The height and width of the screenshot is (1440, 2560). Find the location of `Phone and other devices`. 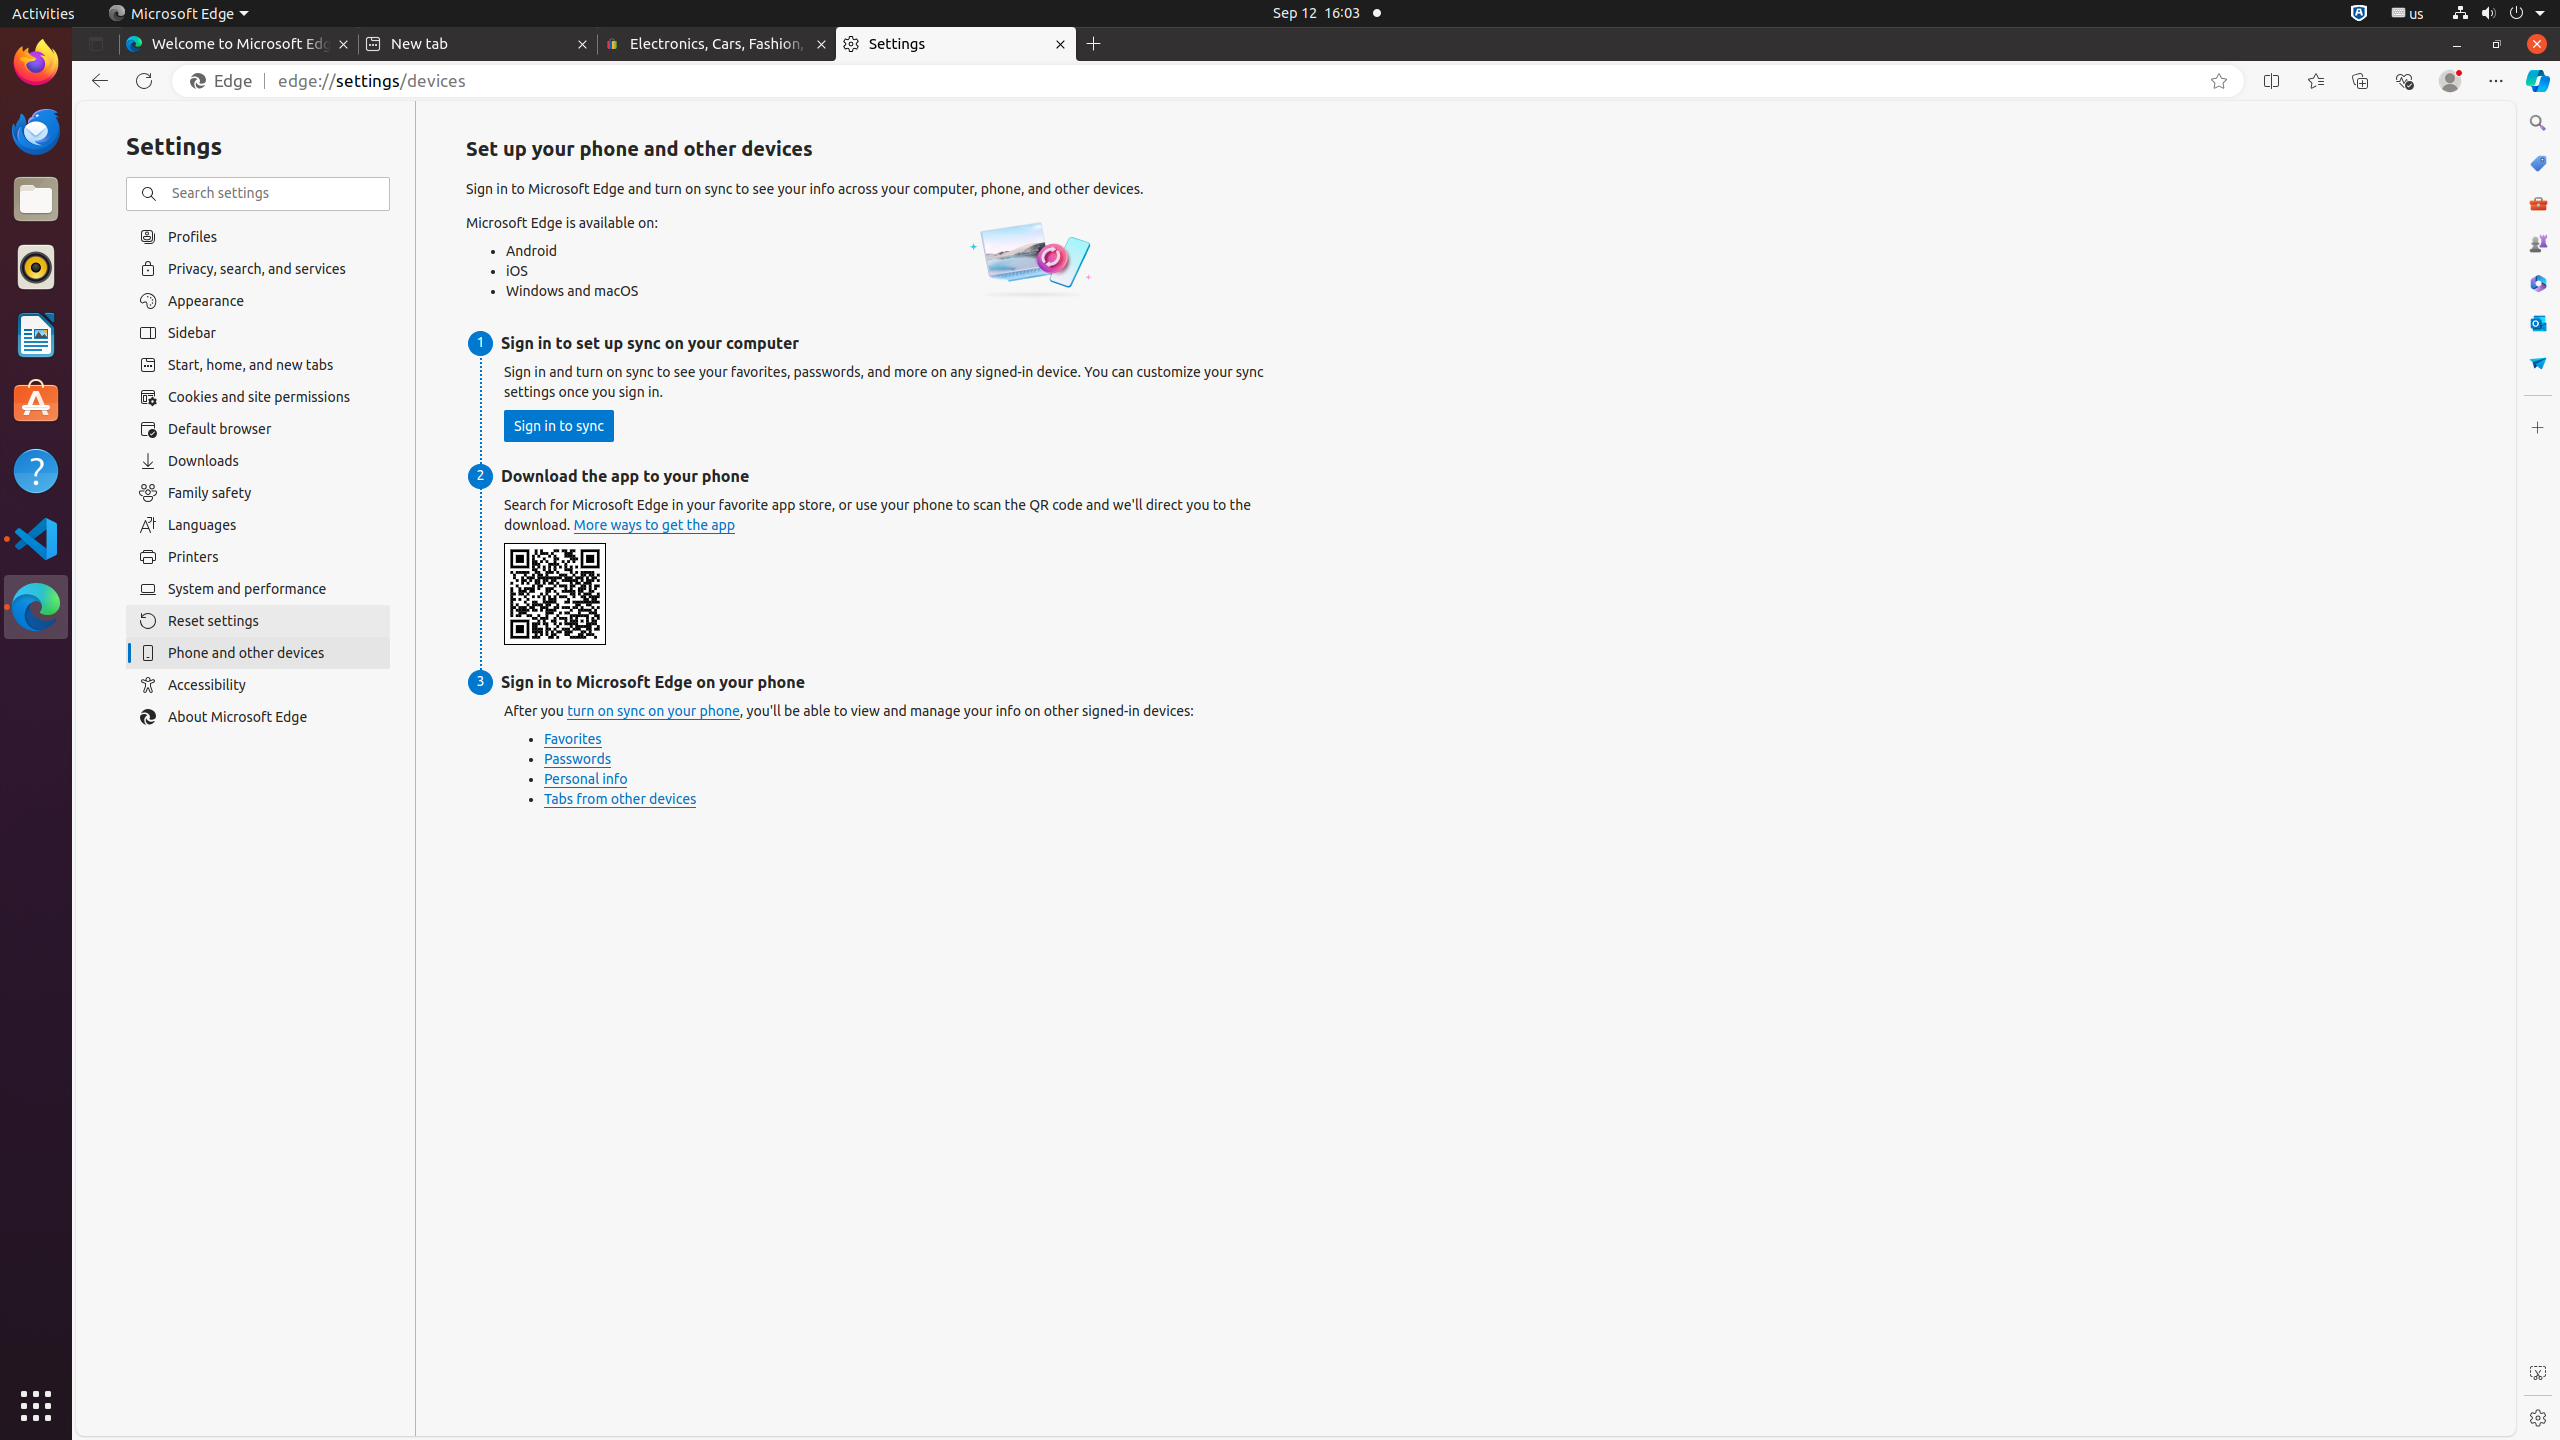

Phone and other devices is located at coordinates (258, 653).